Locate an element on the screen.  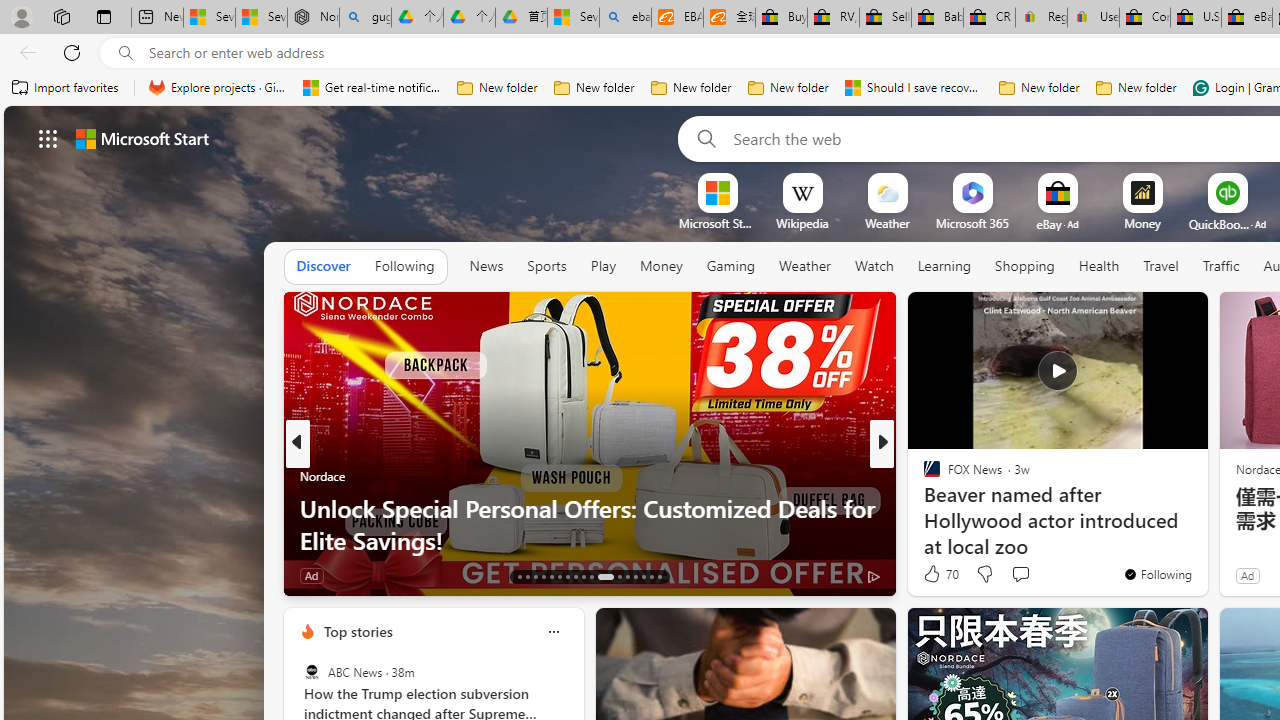
Ad is located at coordinates (1247, 575).